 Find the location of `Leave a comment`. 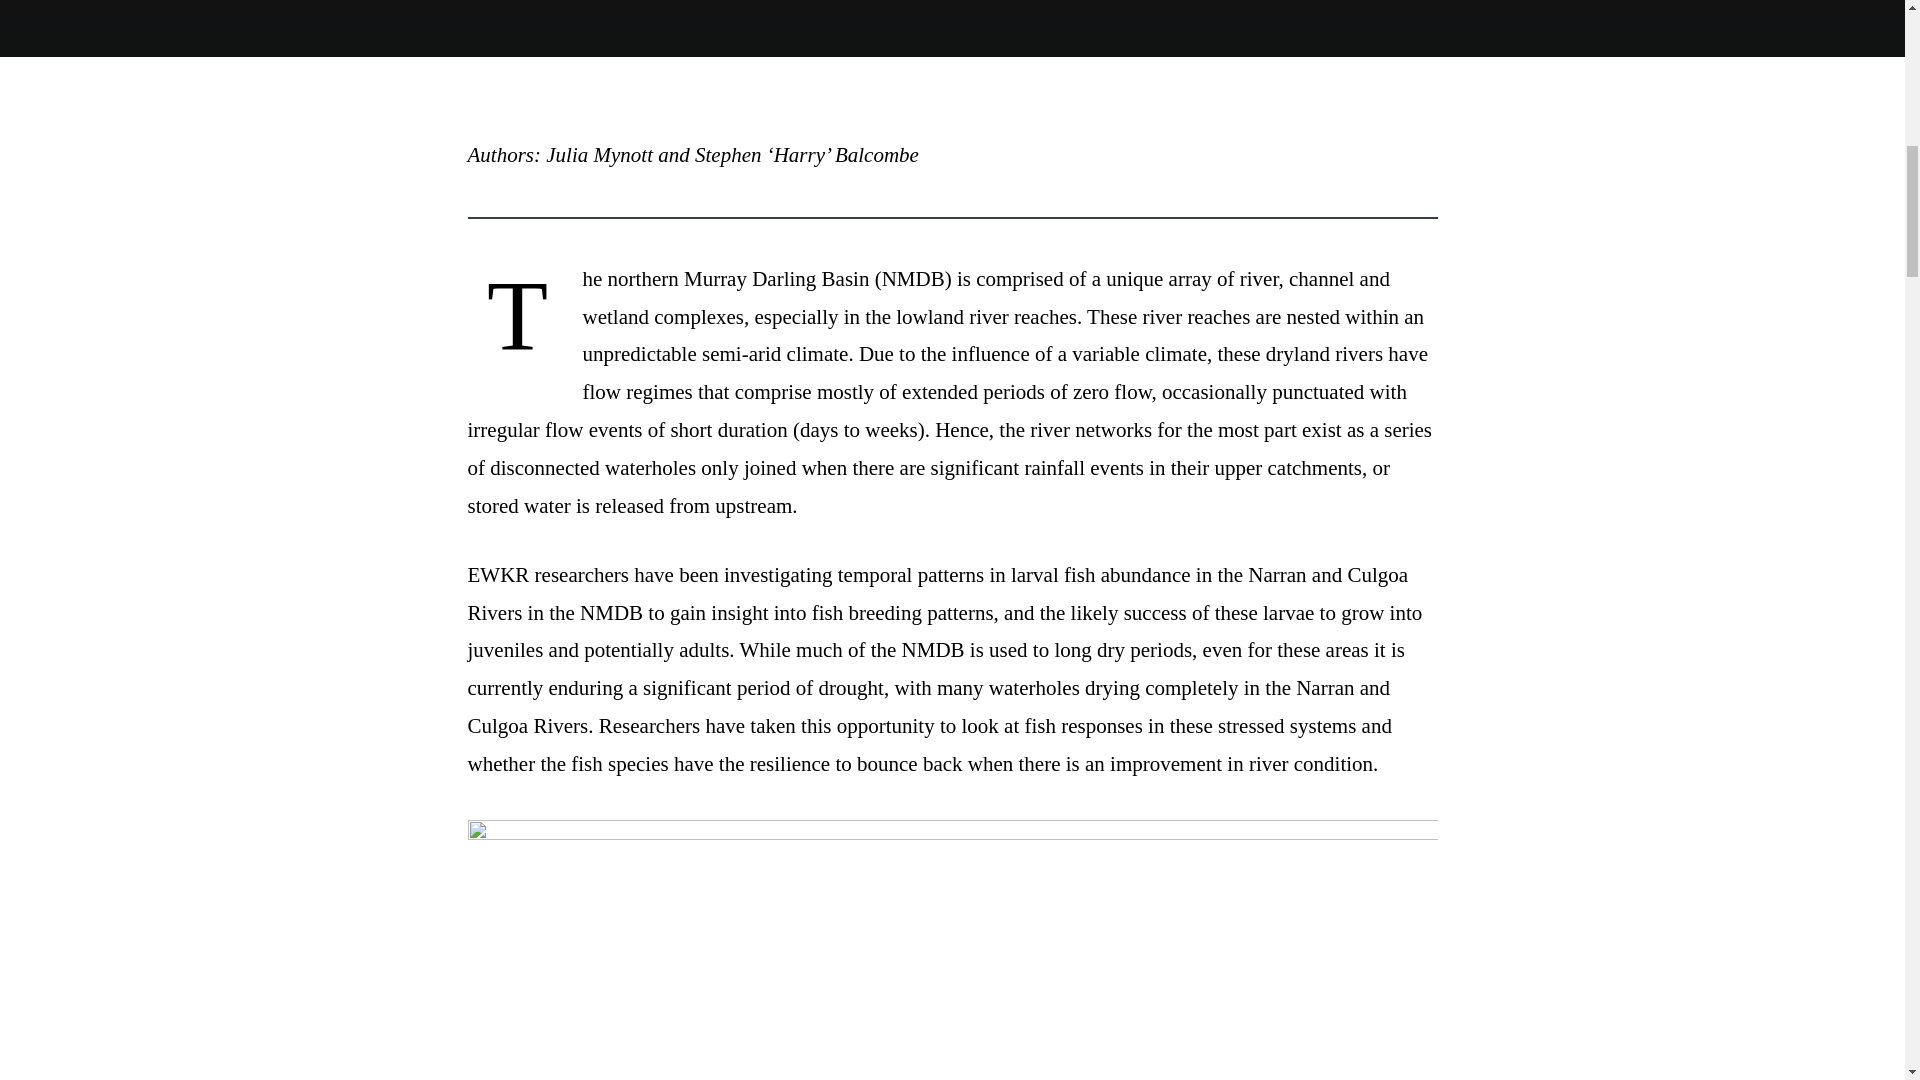

Leave a comment is located at coordinates (532, 2).